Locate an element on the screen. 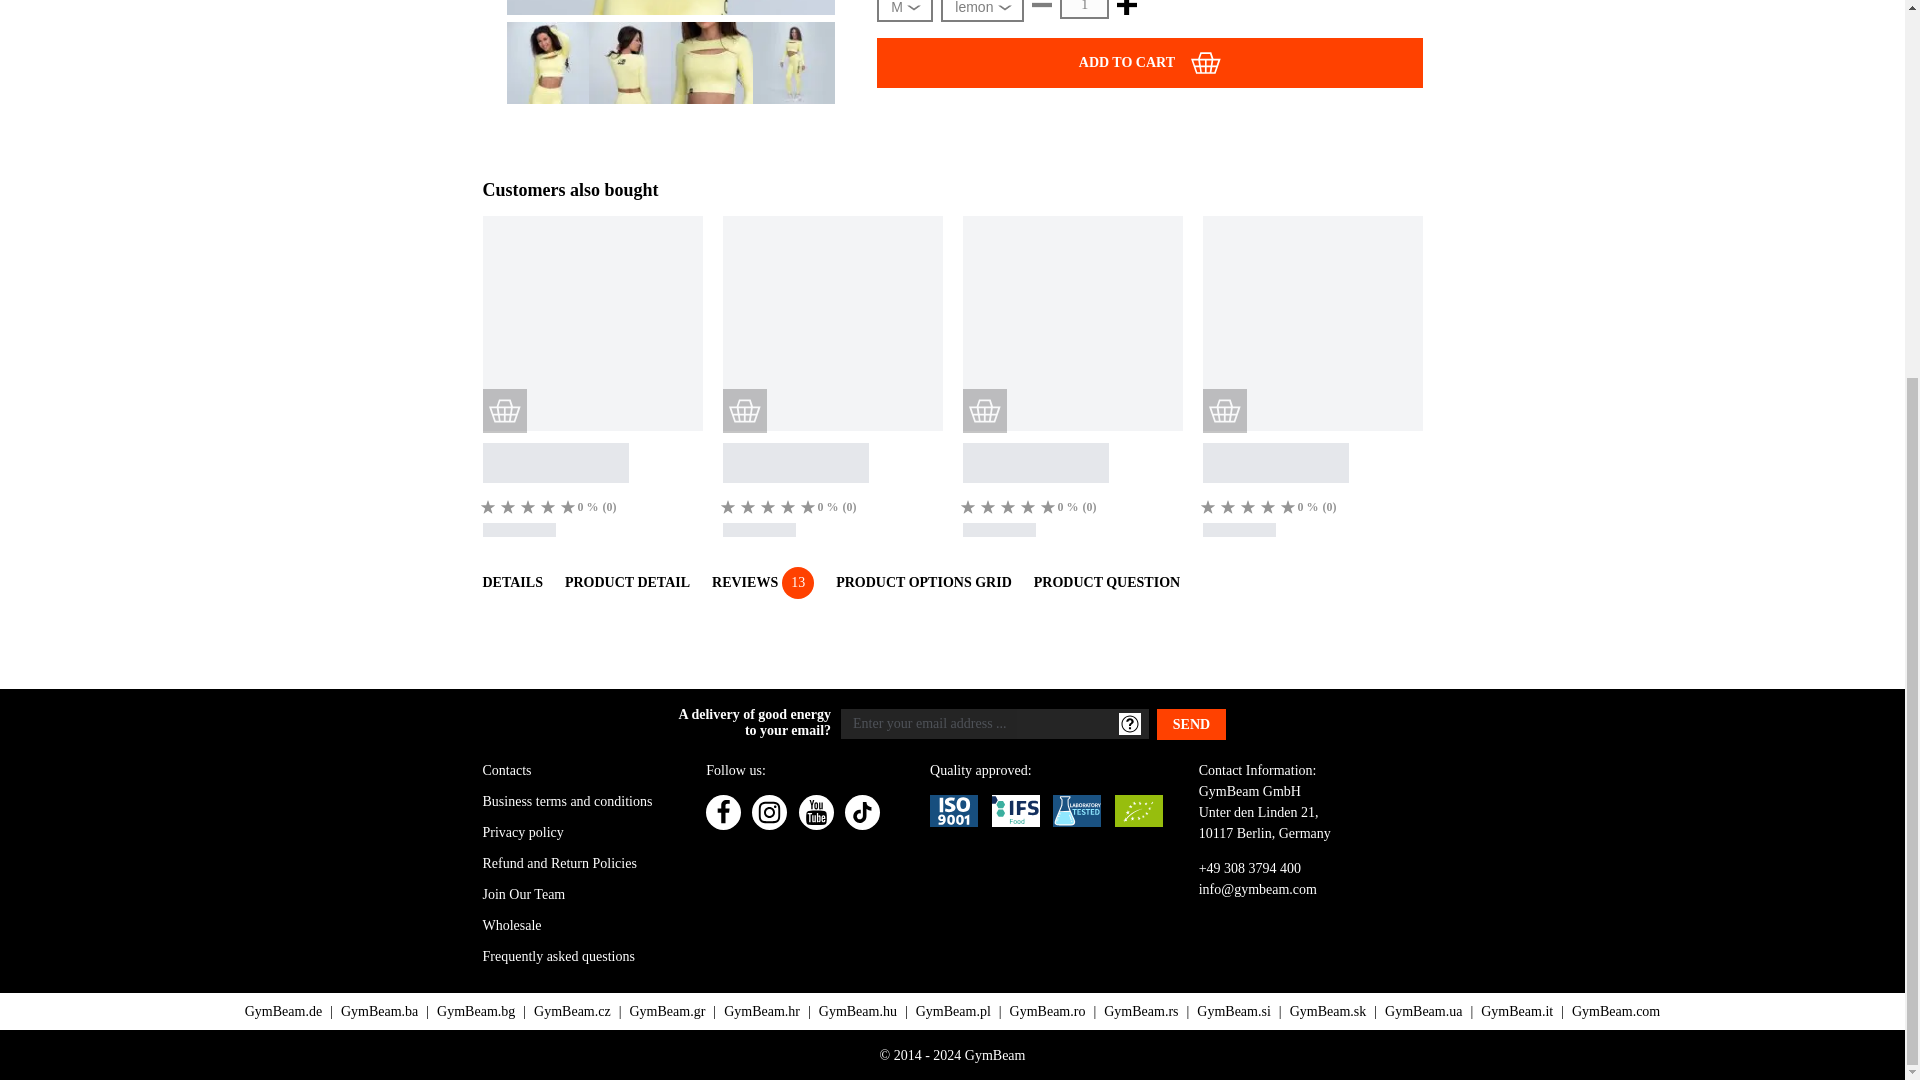  Add to Cart is located at coordinates (1224, 410).